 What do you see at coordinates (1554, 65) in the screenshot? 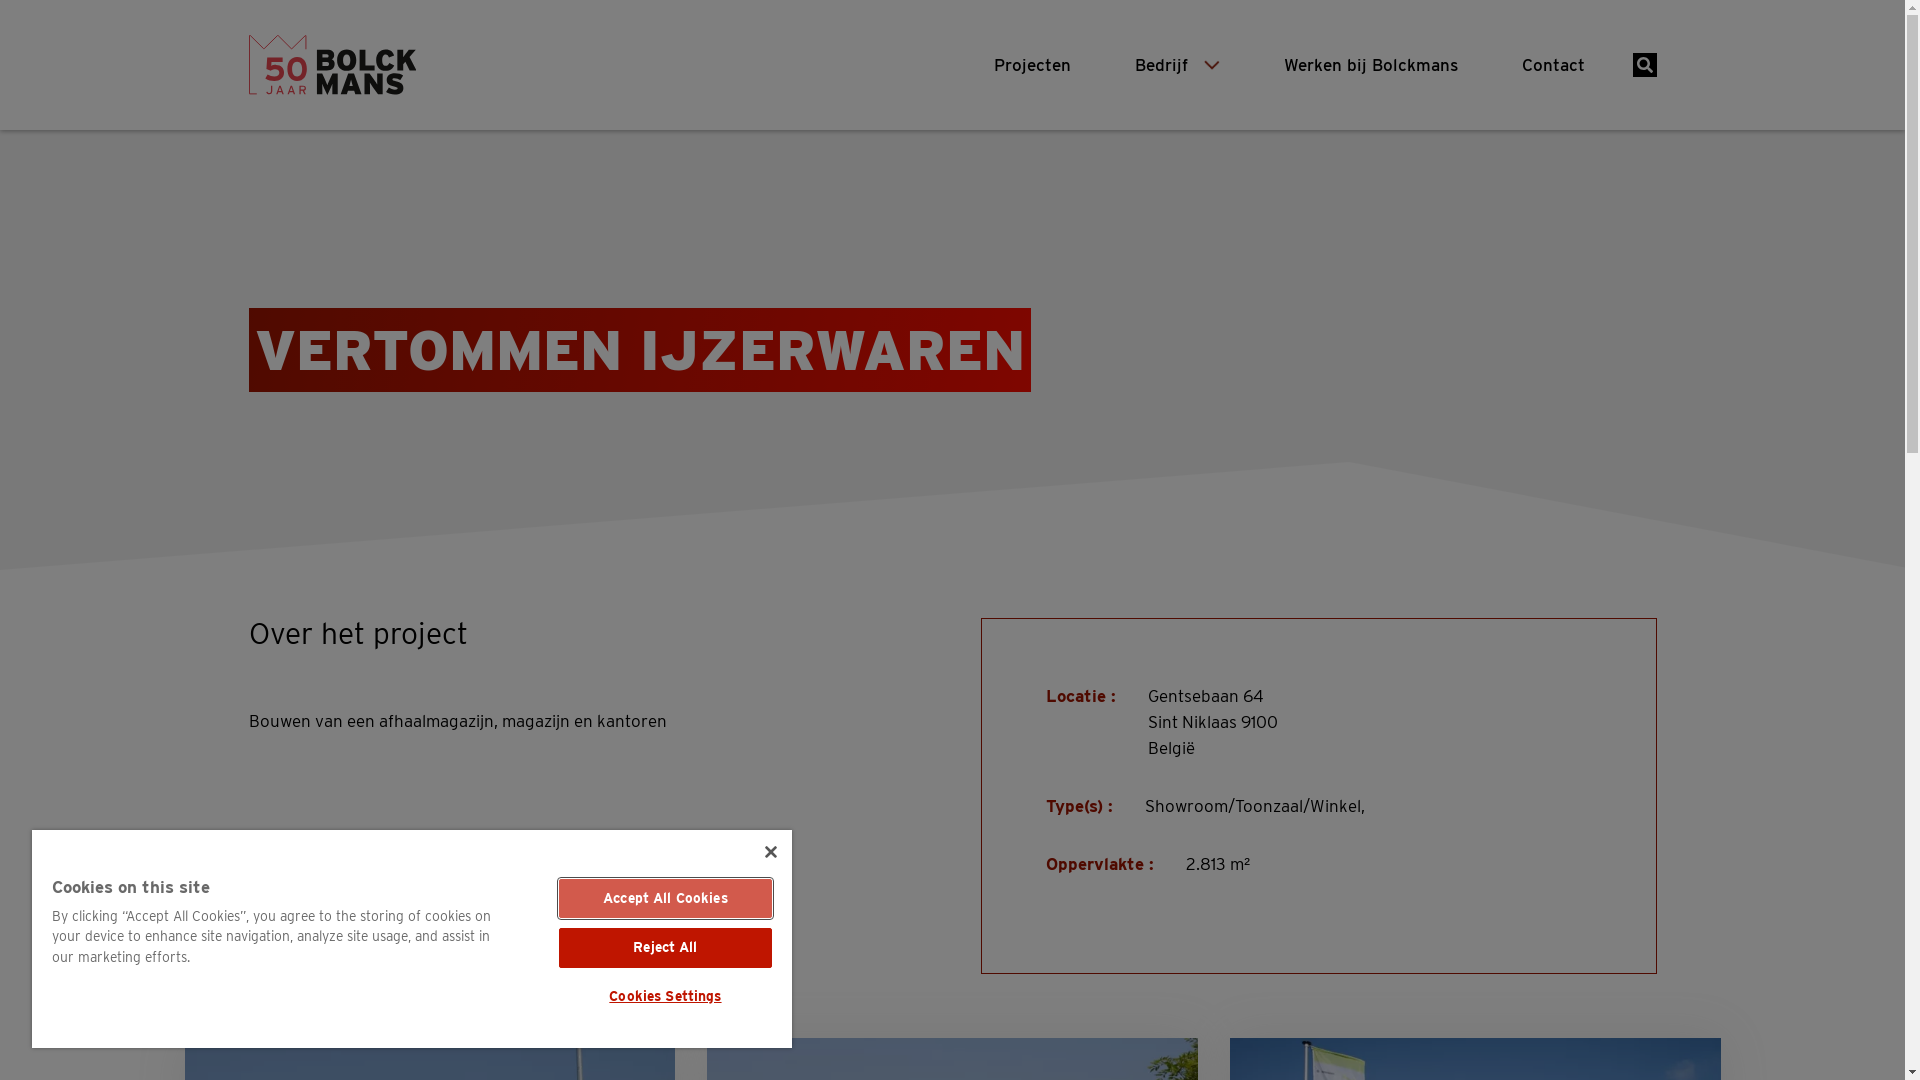
I see `Contact` at bounding box center [1554, 65].